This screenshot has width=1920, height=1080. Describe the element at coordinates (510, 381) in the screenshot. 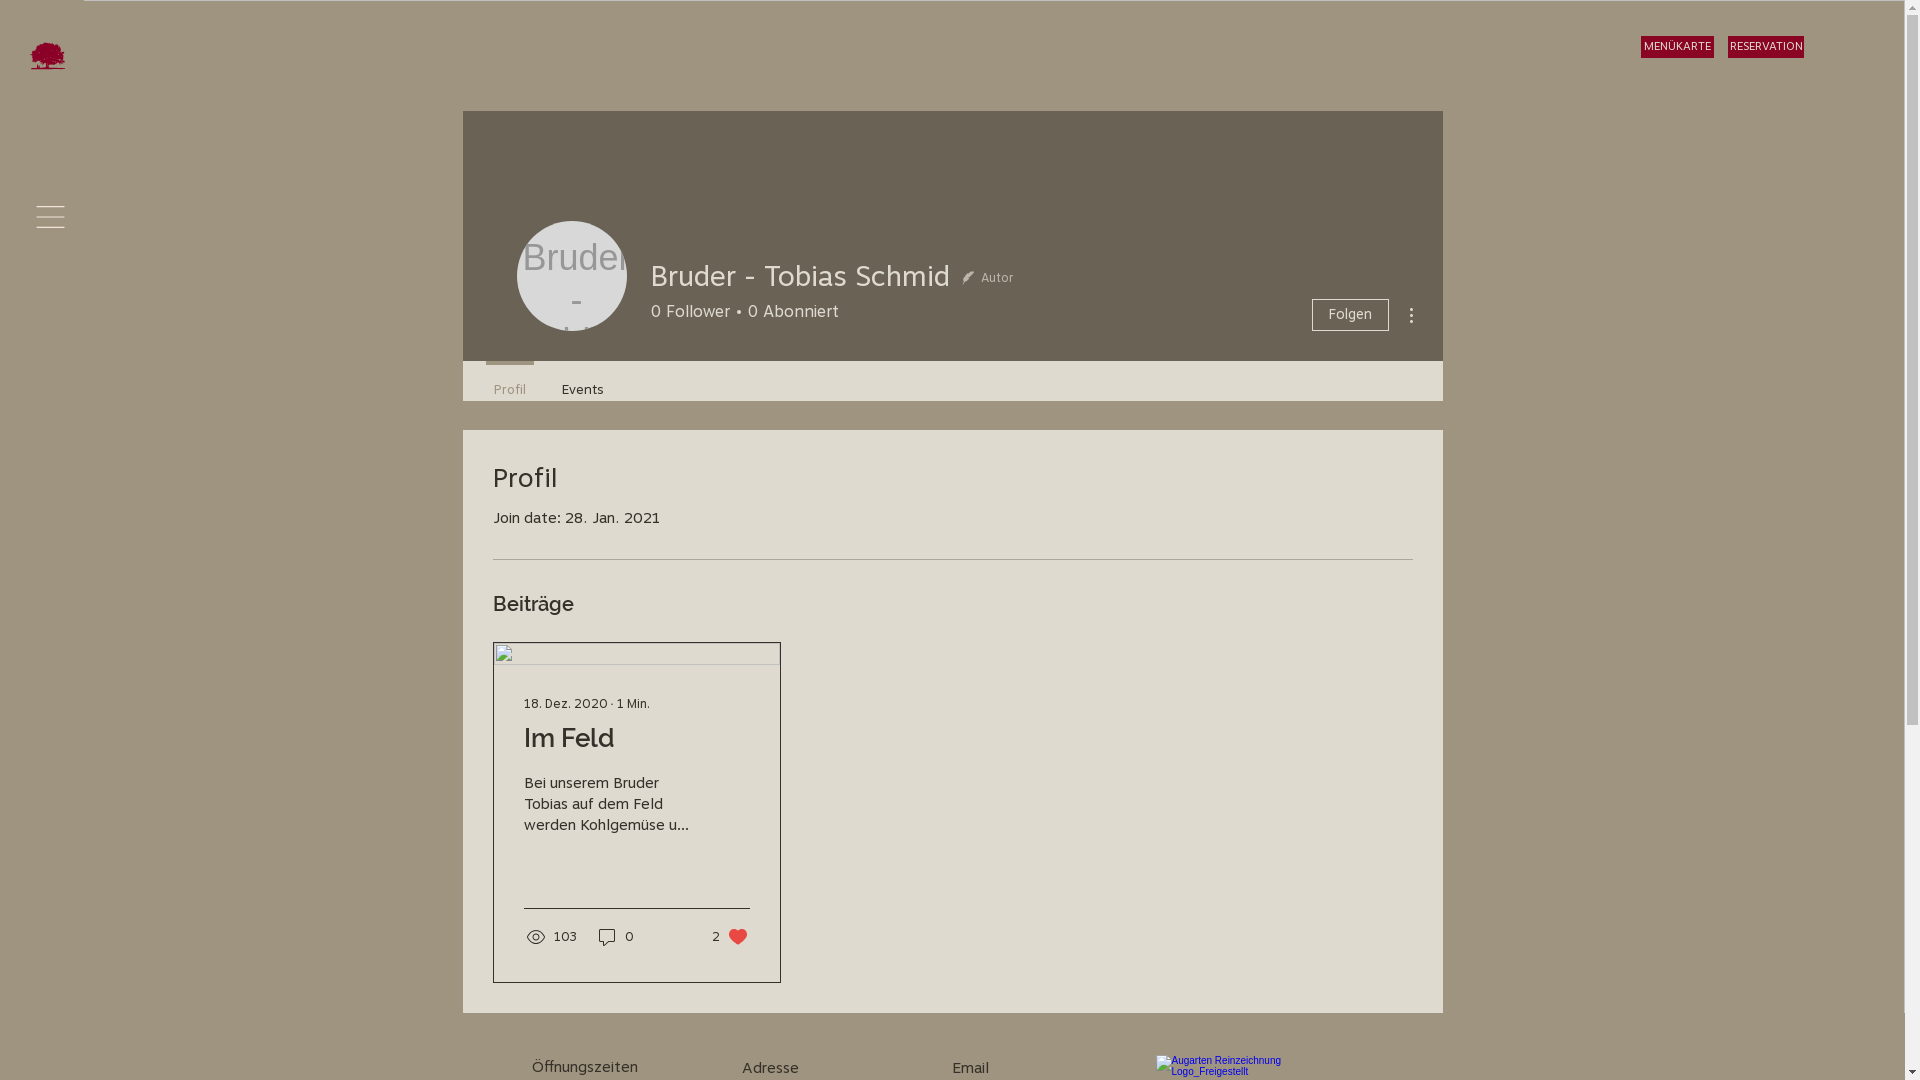

I see `Profil` at that location.